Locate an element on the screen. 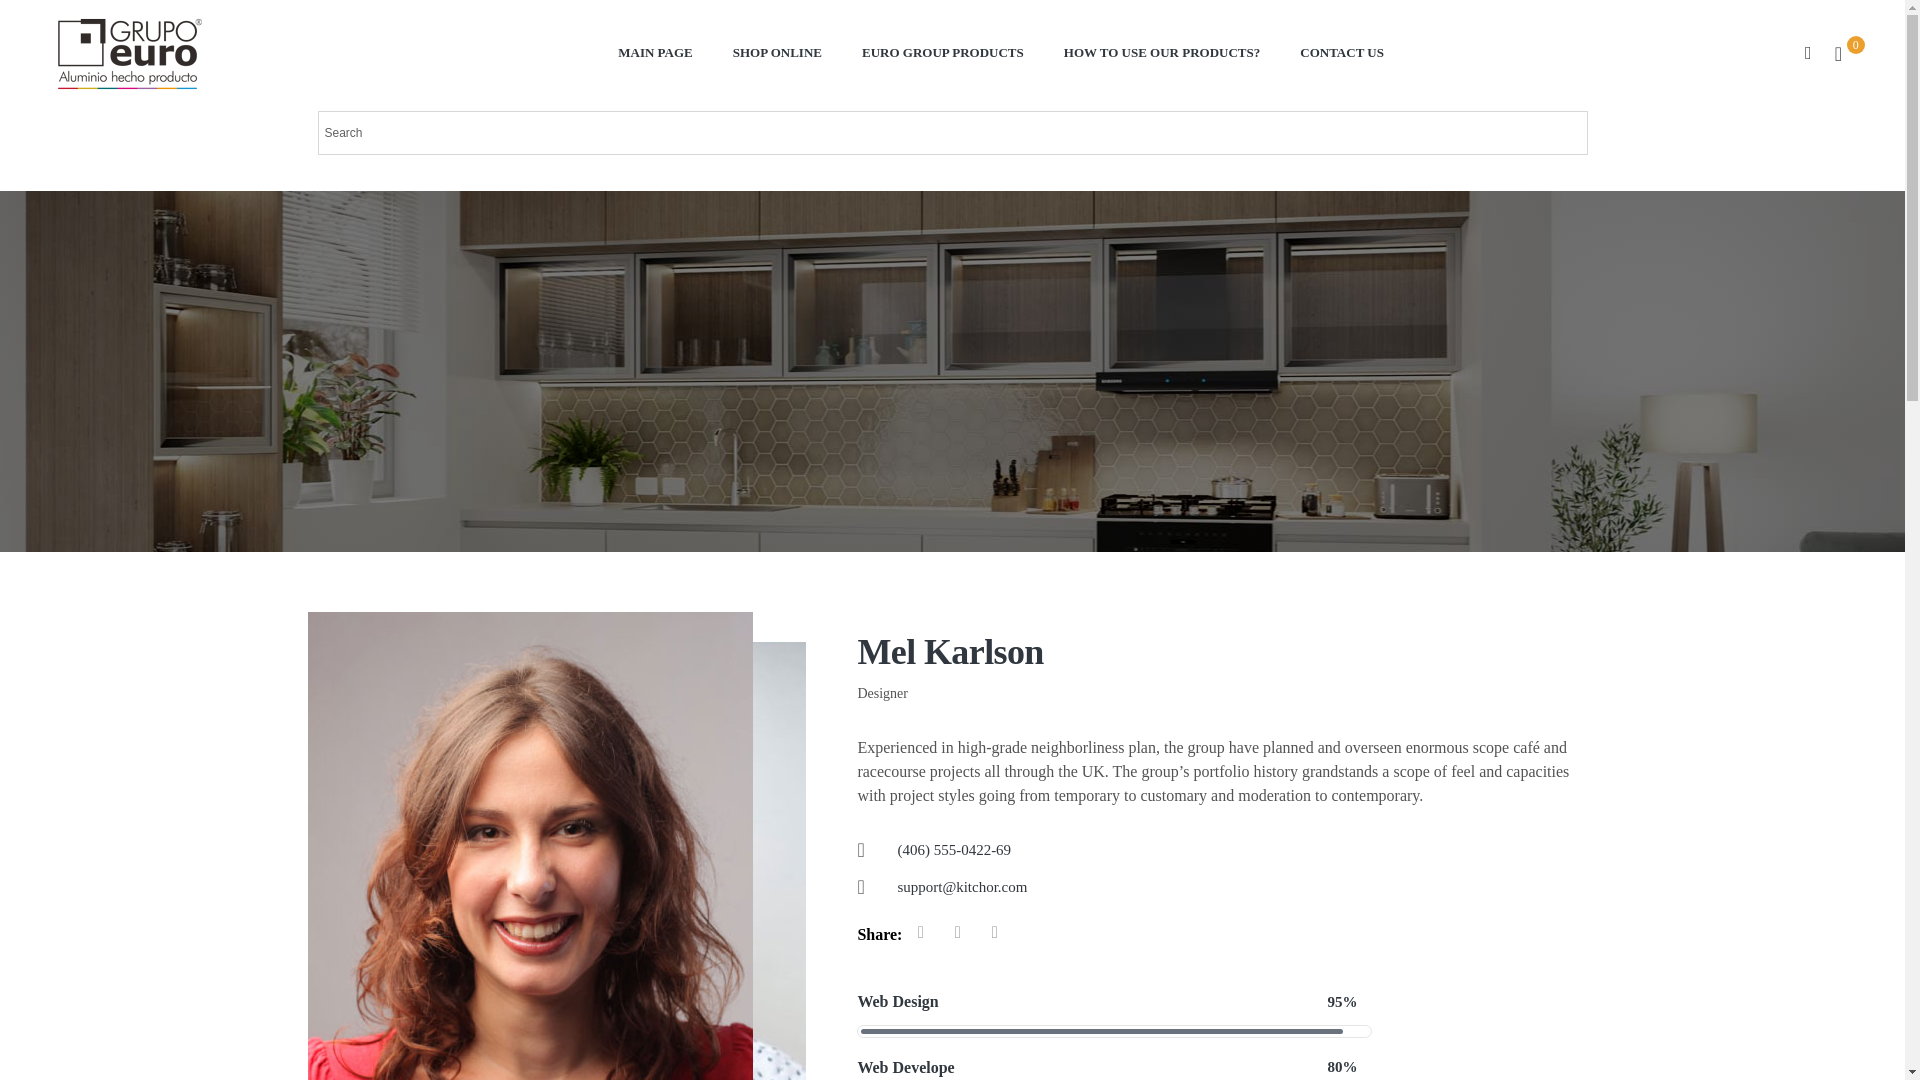  EURO GROUP PRODUCTS is located at coordinates (943, 50).